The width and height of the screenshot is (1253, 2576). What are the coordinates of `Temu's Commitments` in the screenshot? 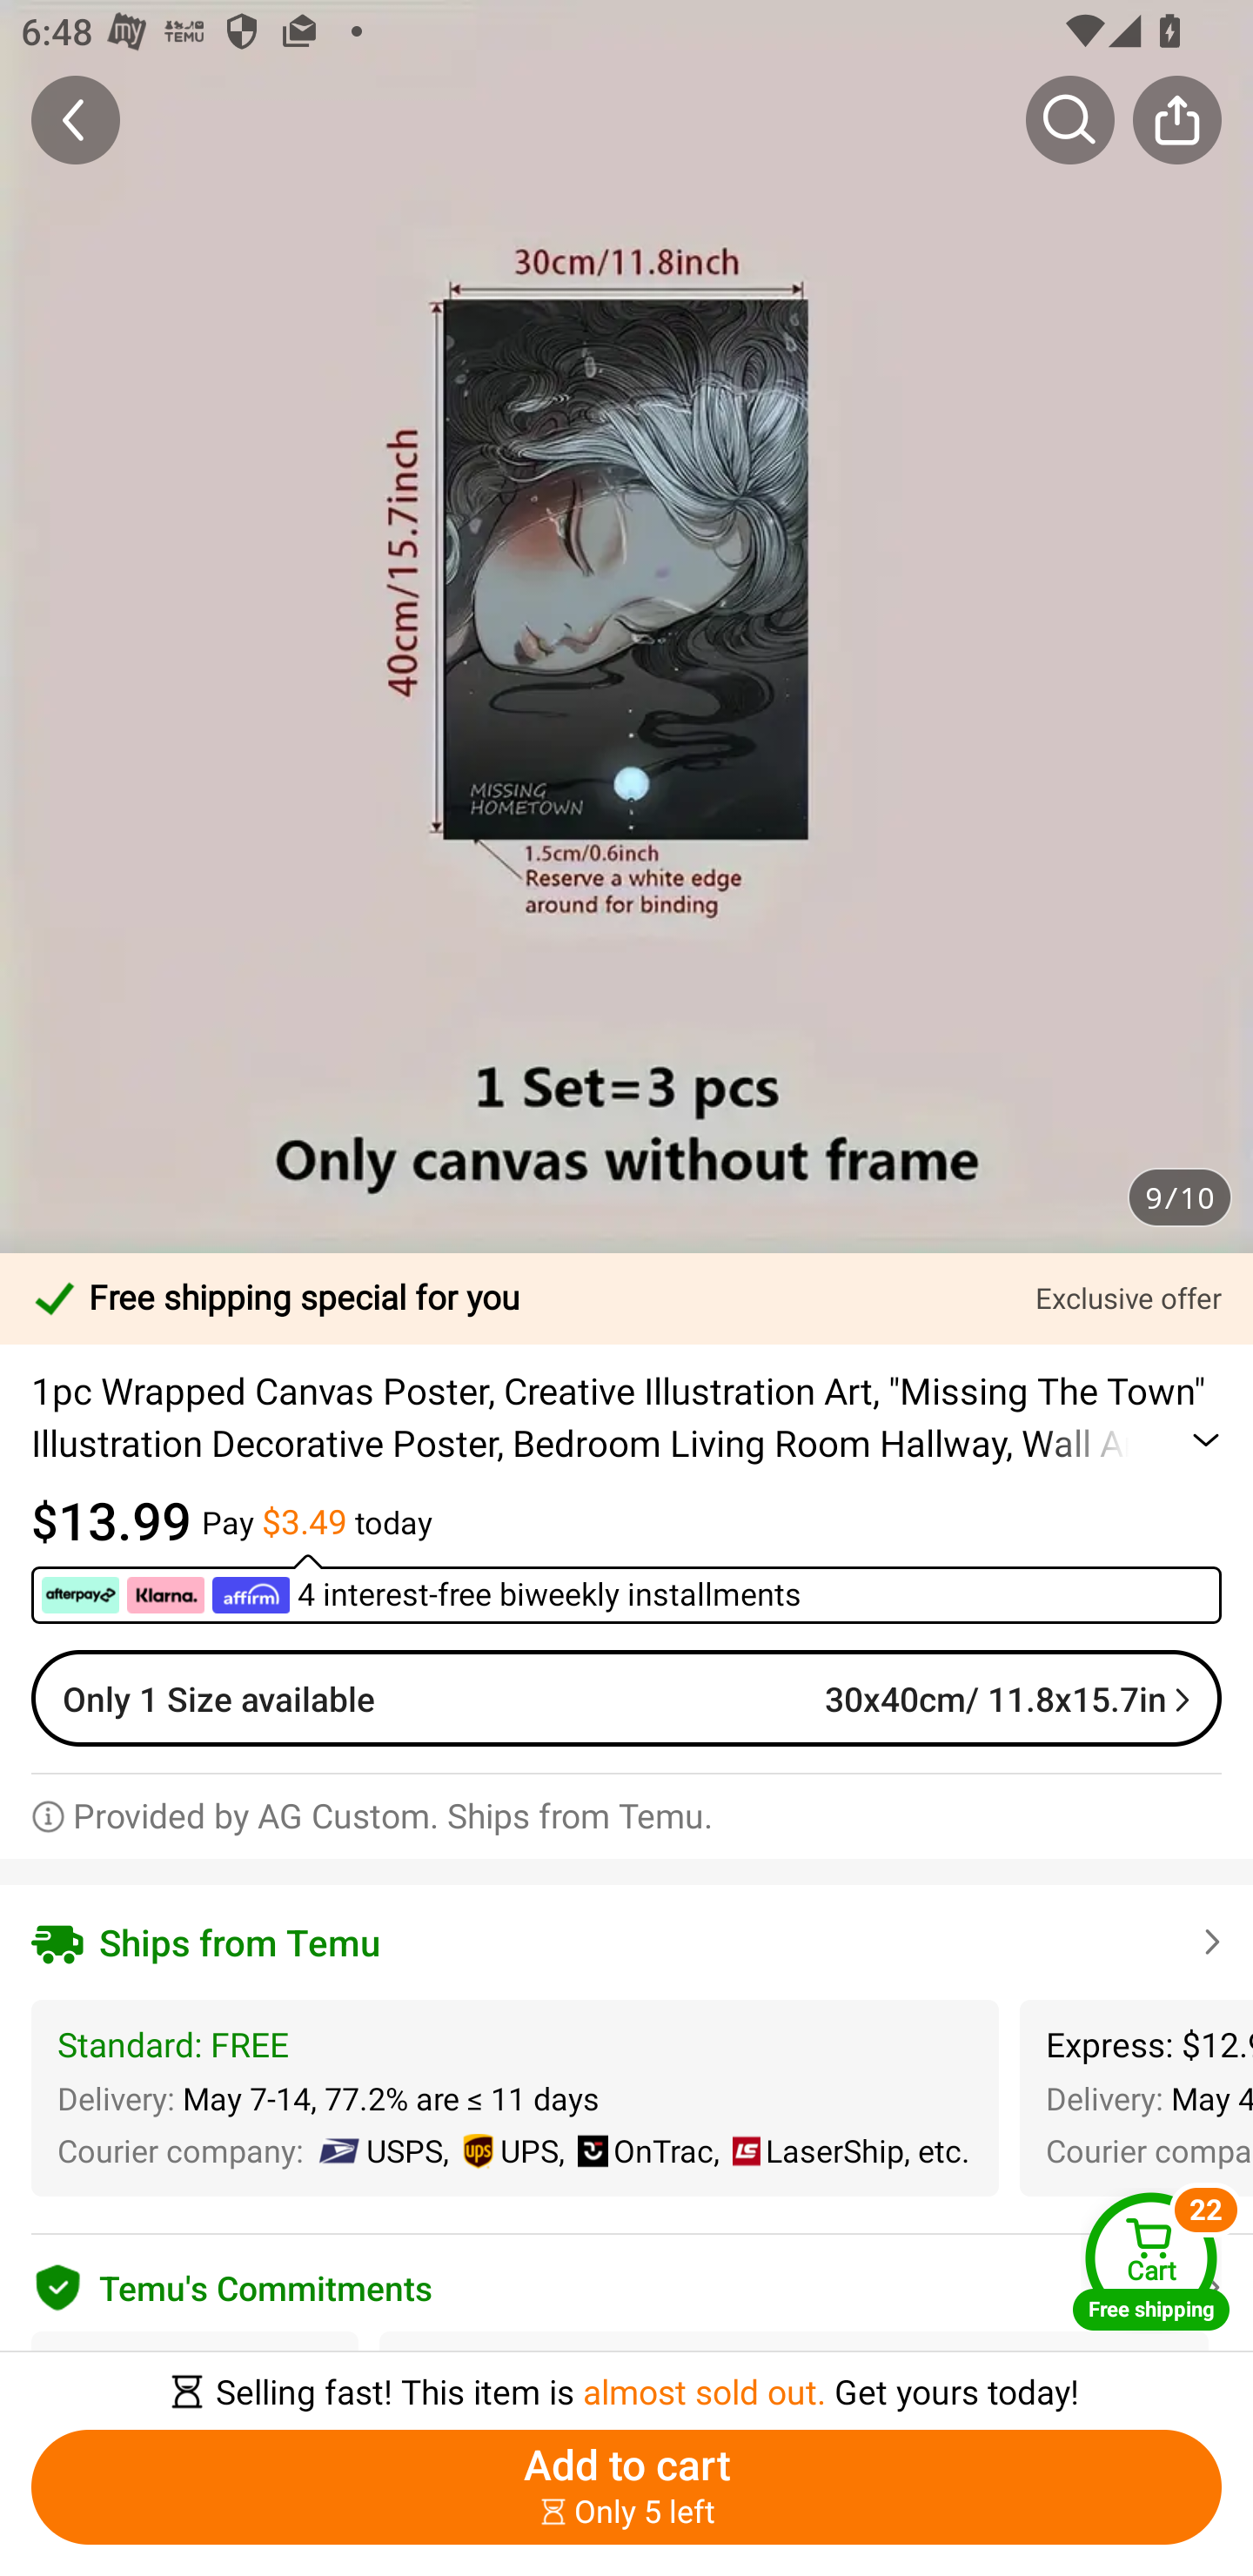 It's located at (626, 2284).